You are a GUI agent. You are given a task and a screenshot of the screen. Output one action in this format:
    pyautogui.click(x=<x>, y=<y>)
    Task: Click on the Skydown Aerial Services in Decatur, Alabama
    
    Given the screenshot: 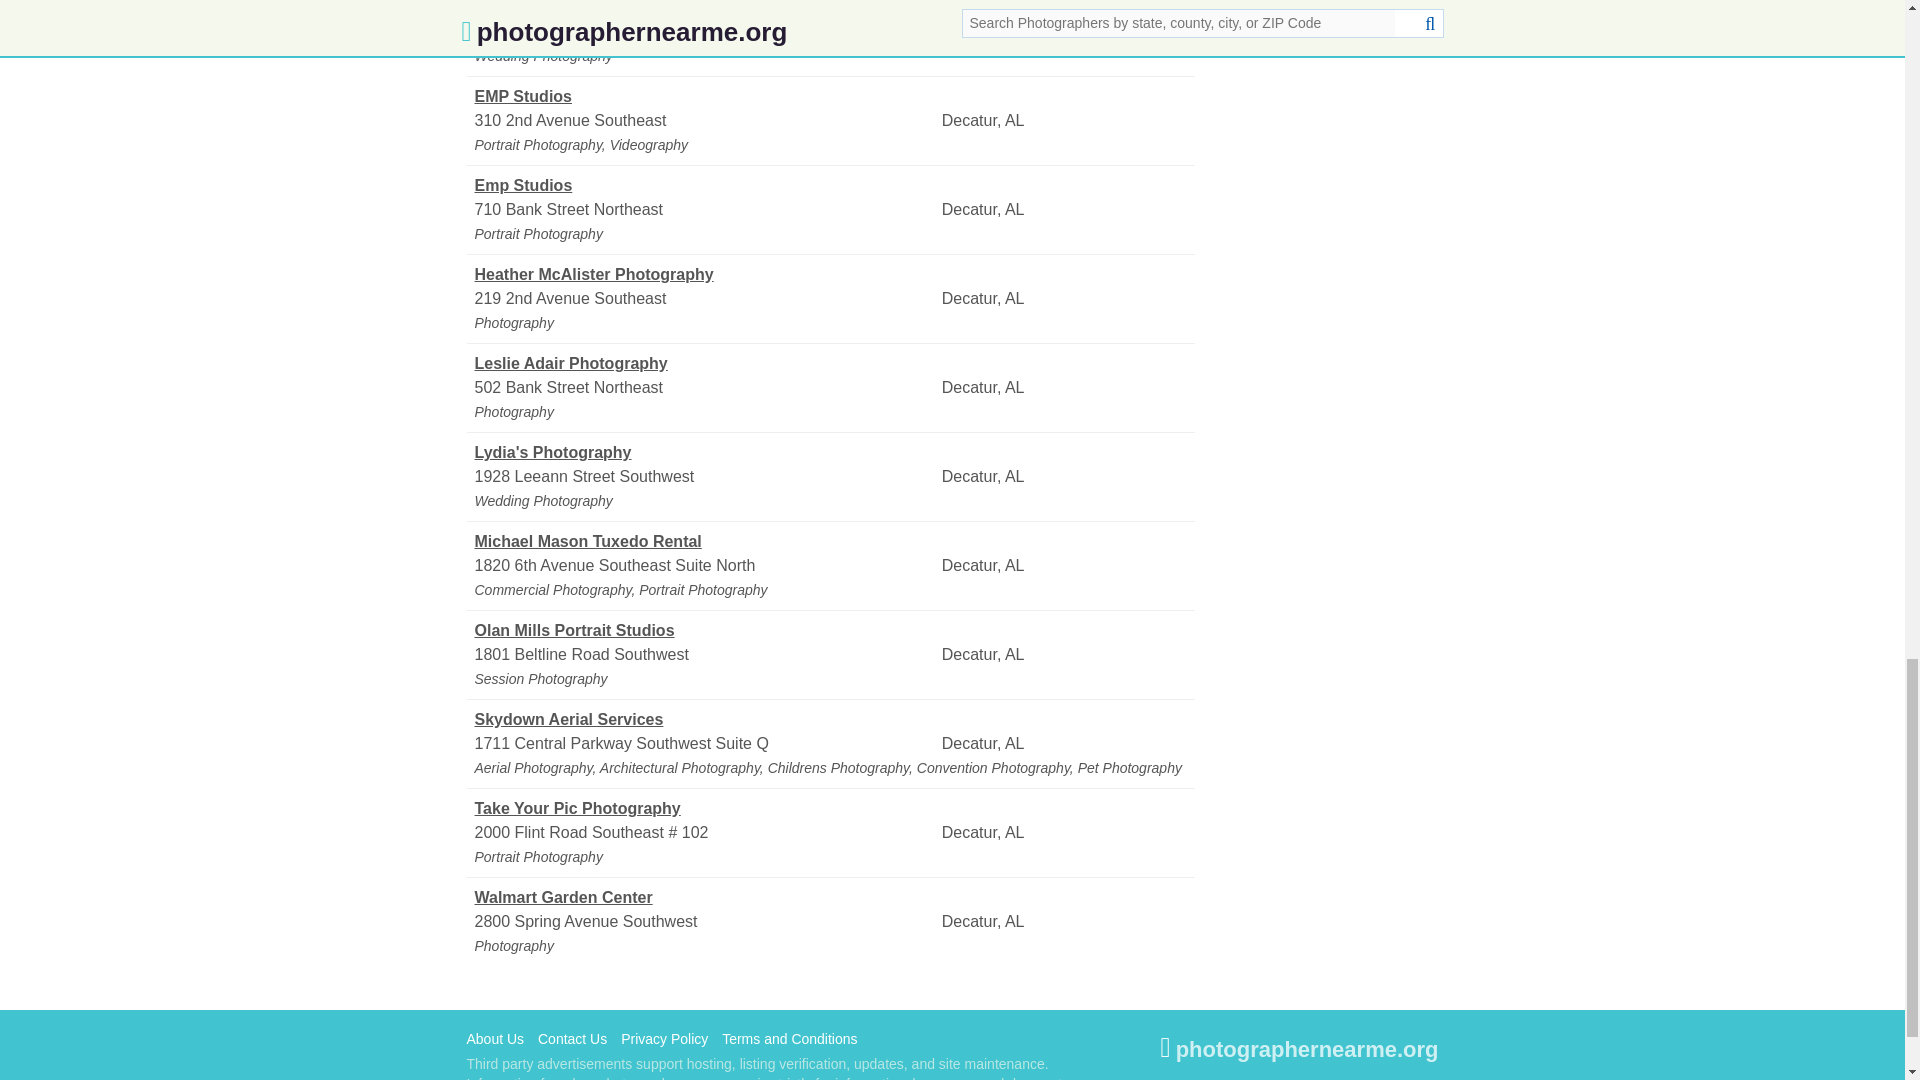 What is the action you would take?
    pyautogui.click(x=705, y=720)
    